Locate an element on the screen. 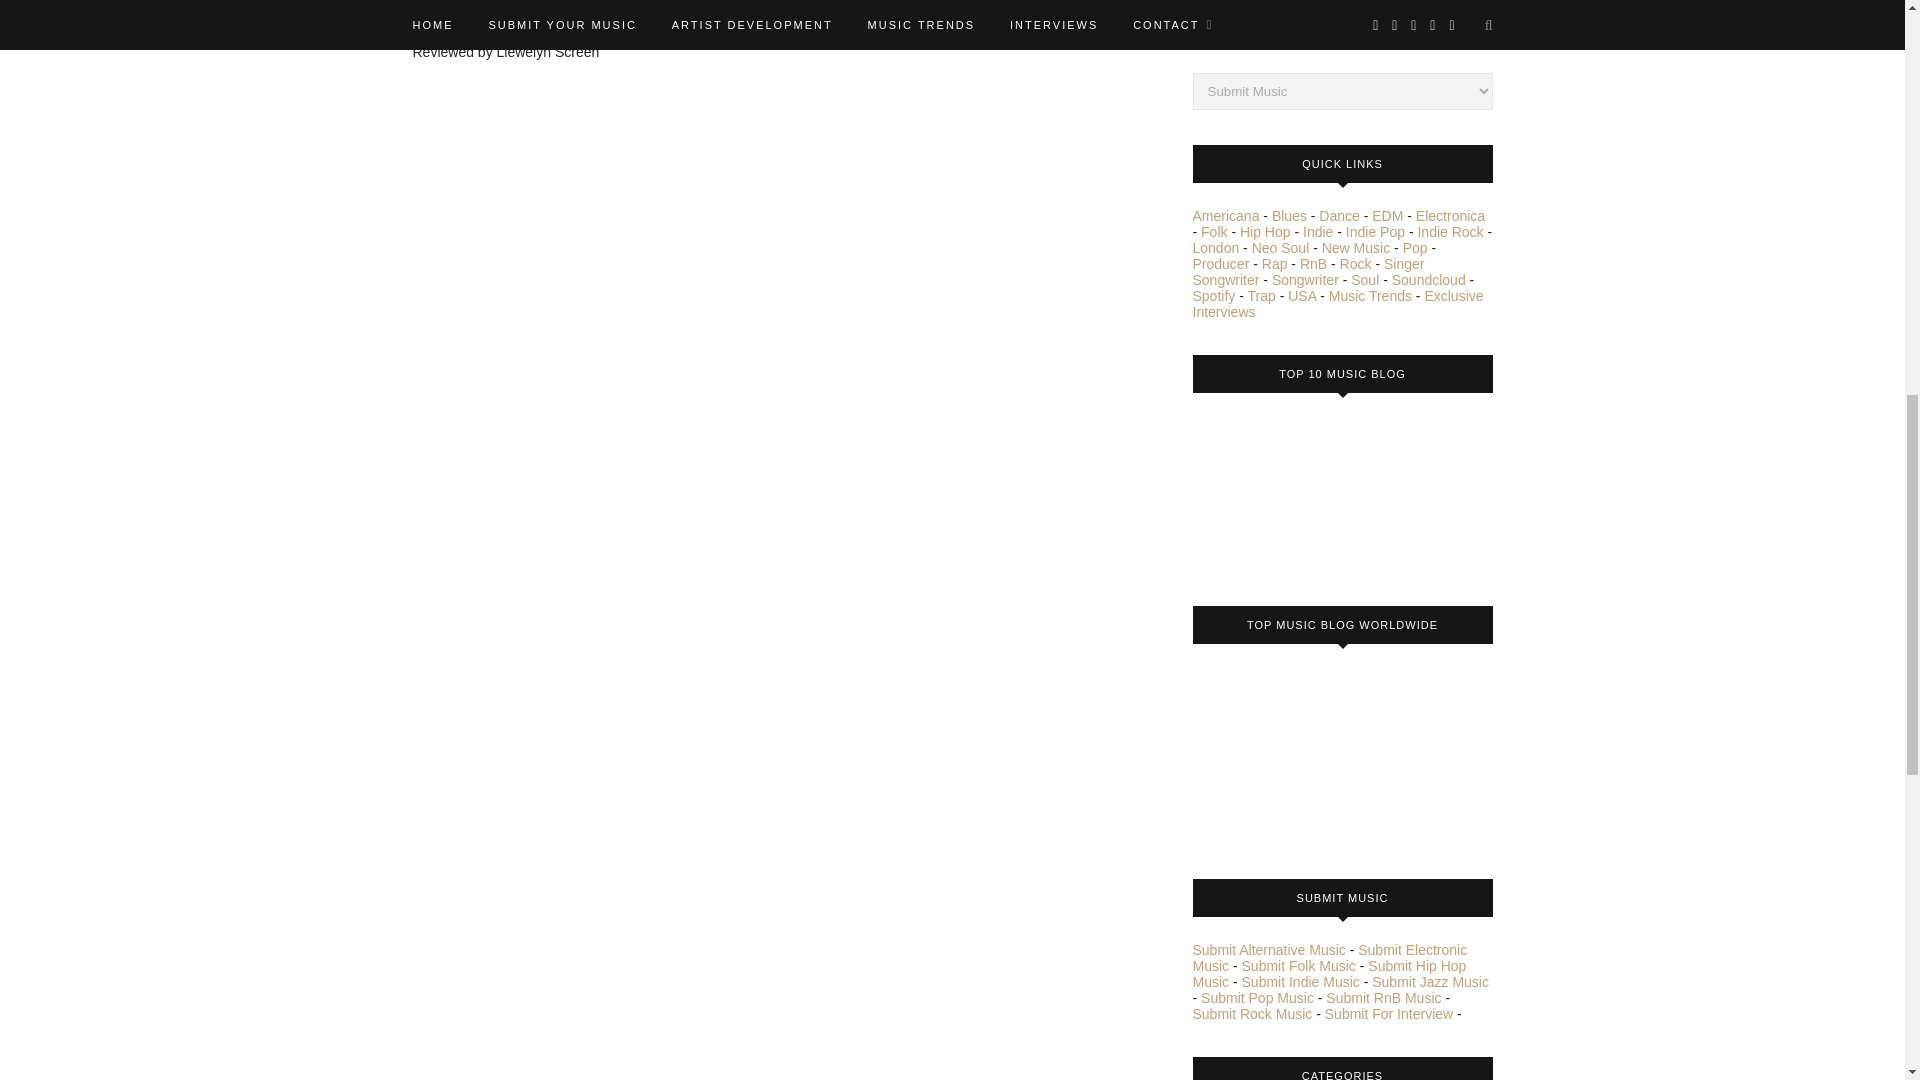  Folk is located at coordinates (1214, 231).